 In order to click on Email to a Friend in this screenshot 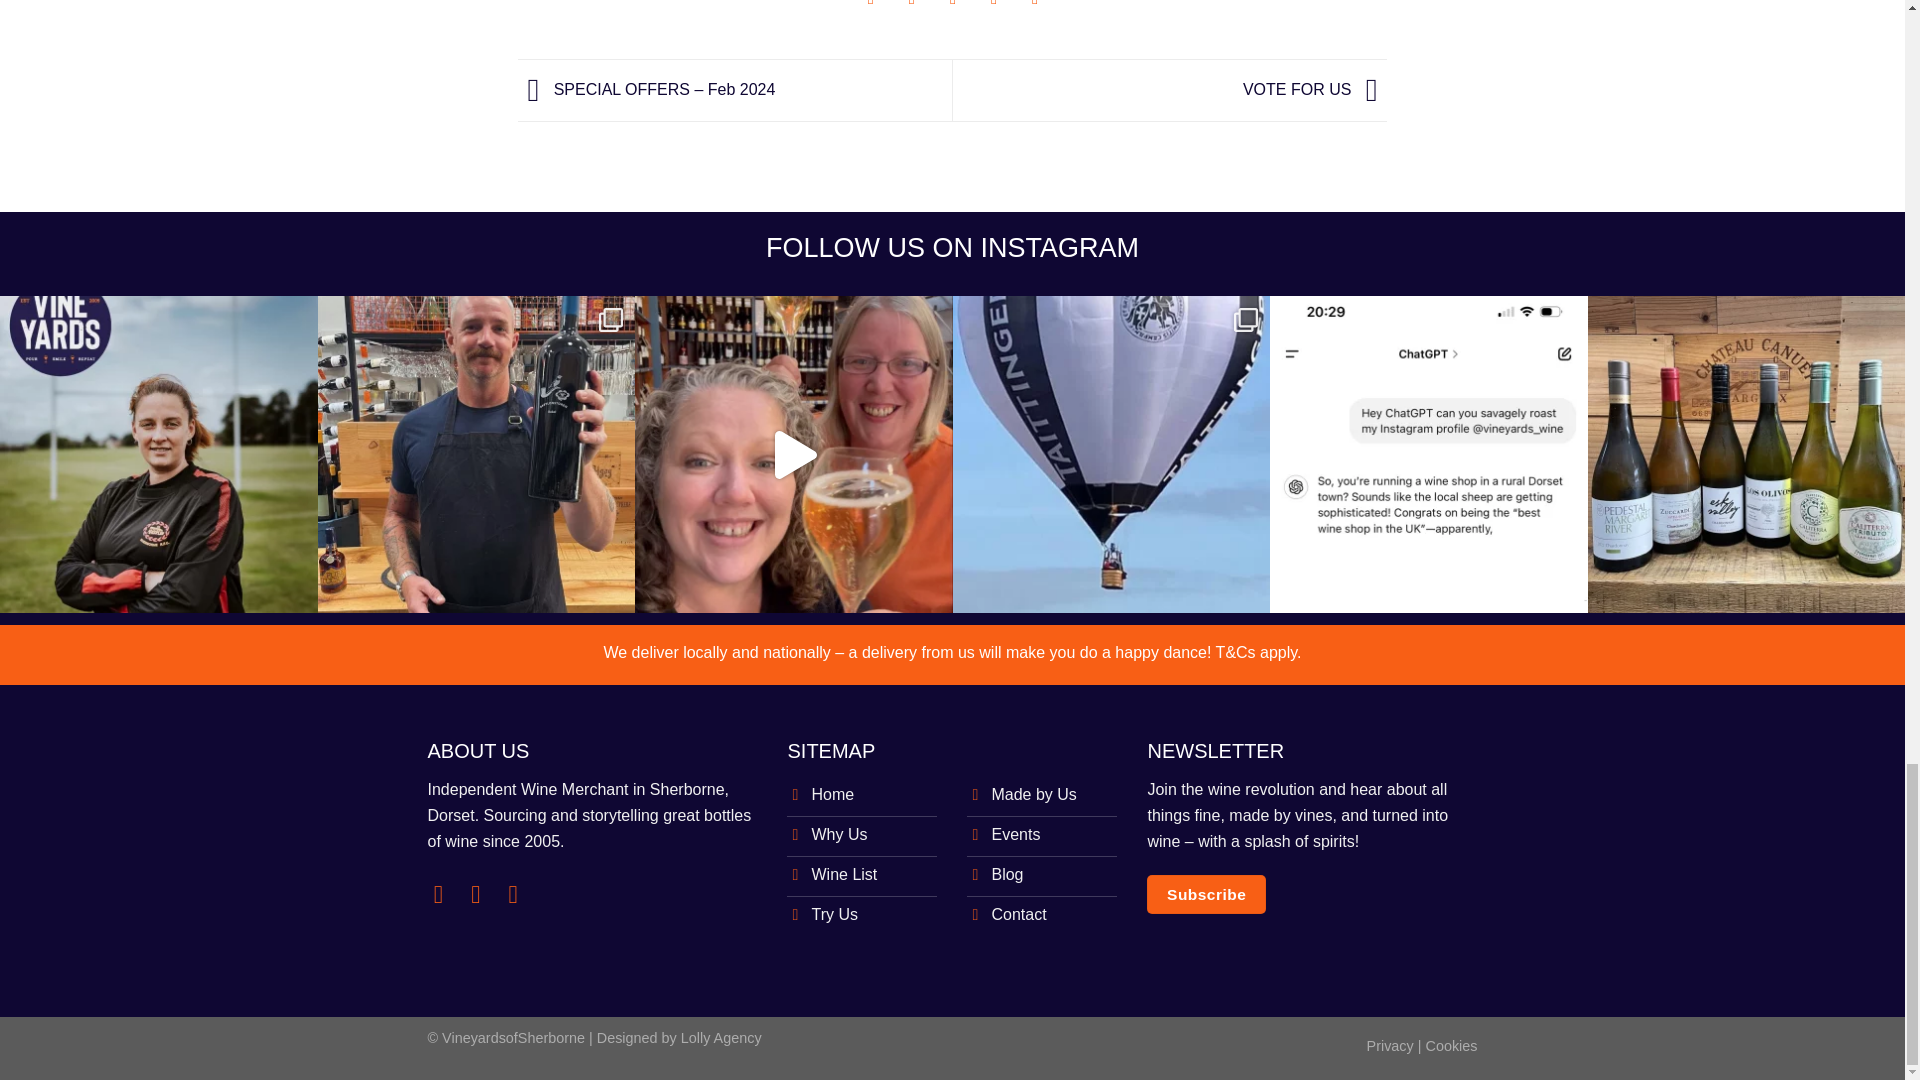, I will do `click(954, 10)`.